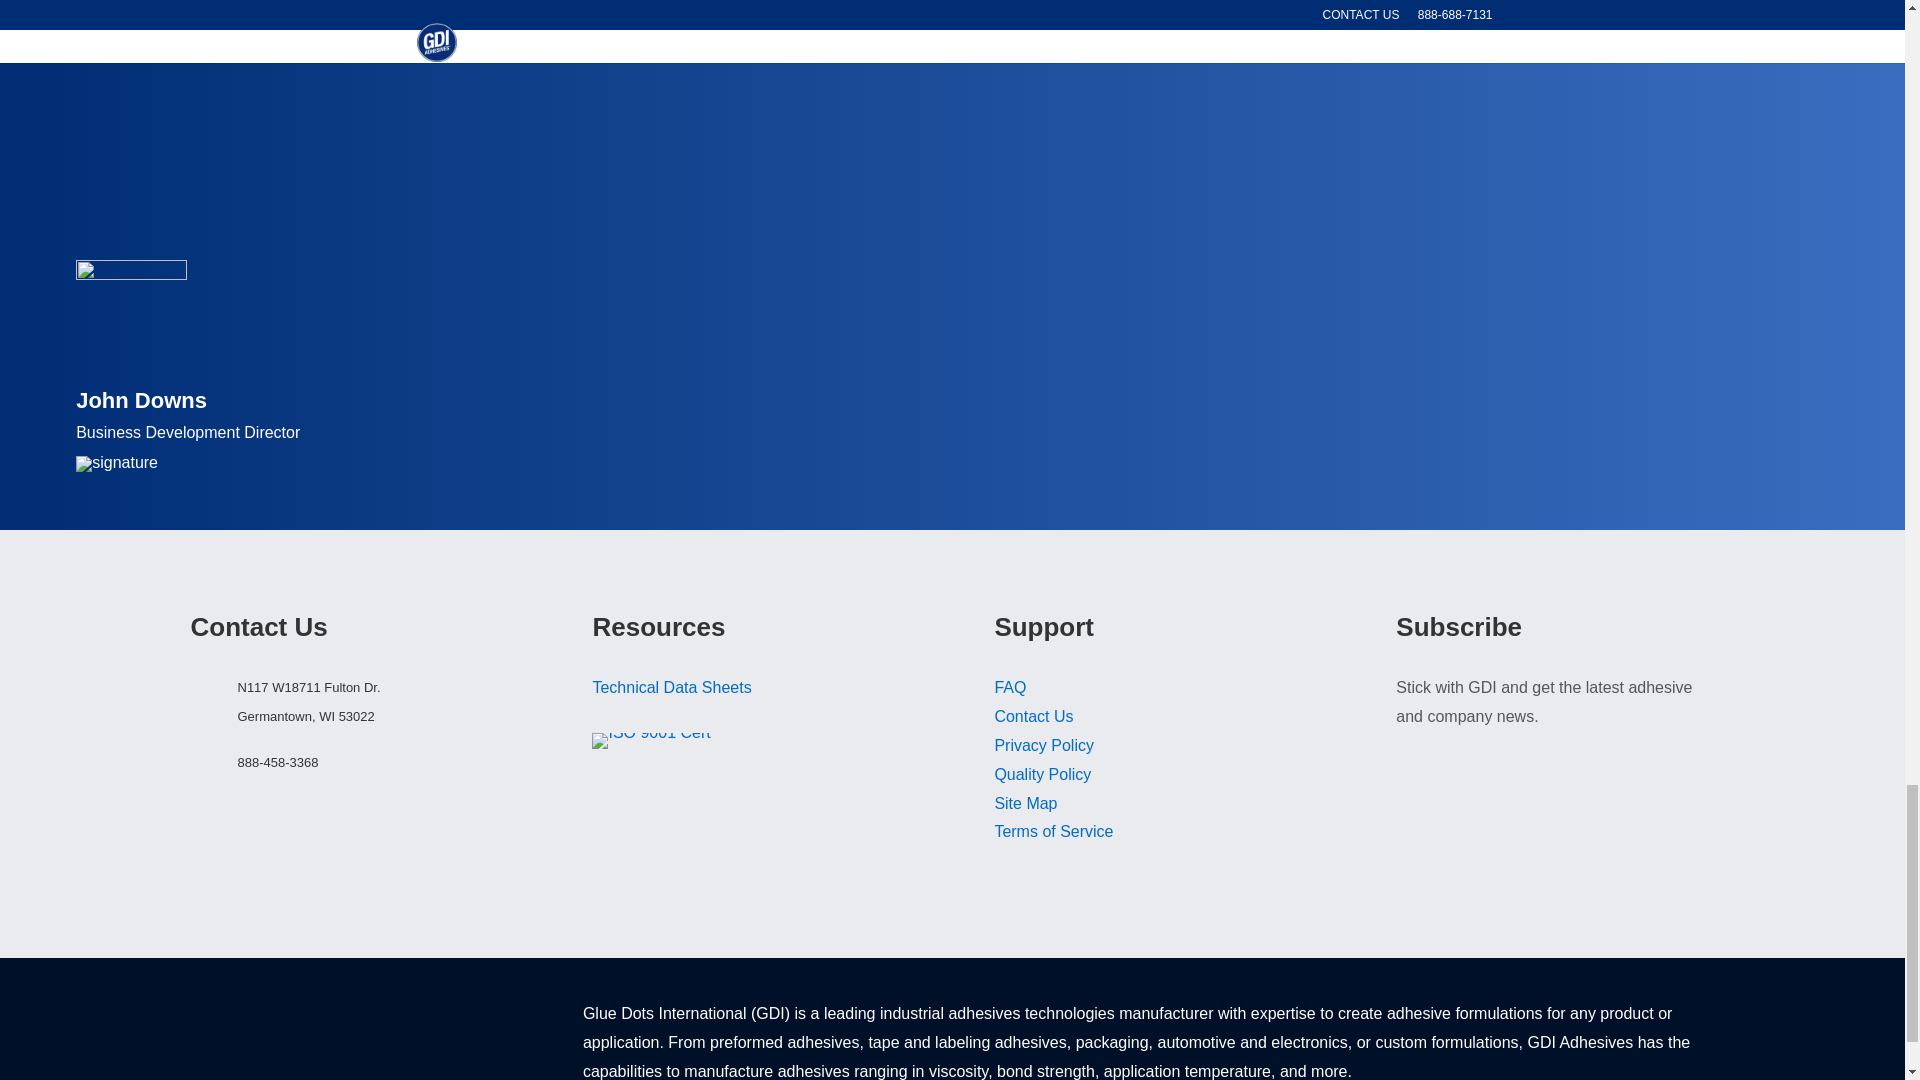 The image size is (1920, 1080). What do you see at coordinates (670, 687) in the screenshot?
I see `Technical Data Sheets` at bounding box center [670, 687].